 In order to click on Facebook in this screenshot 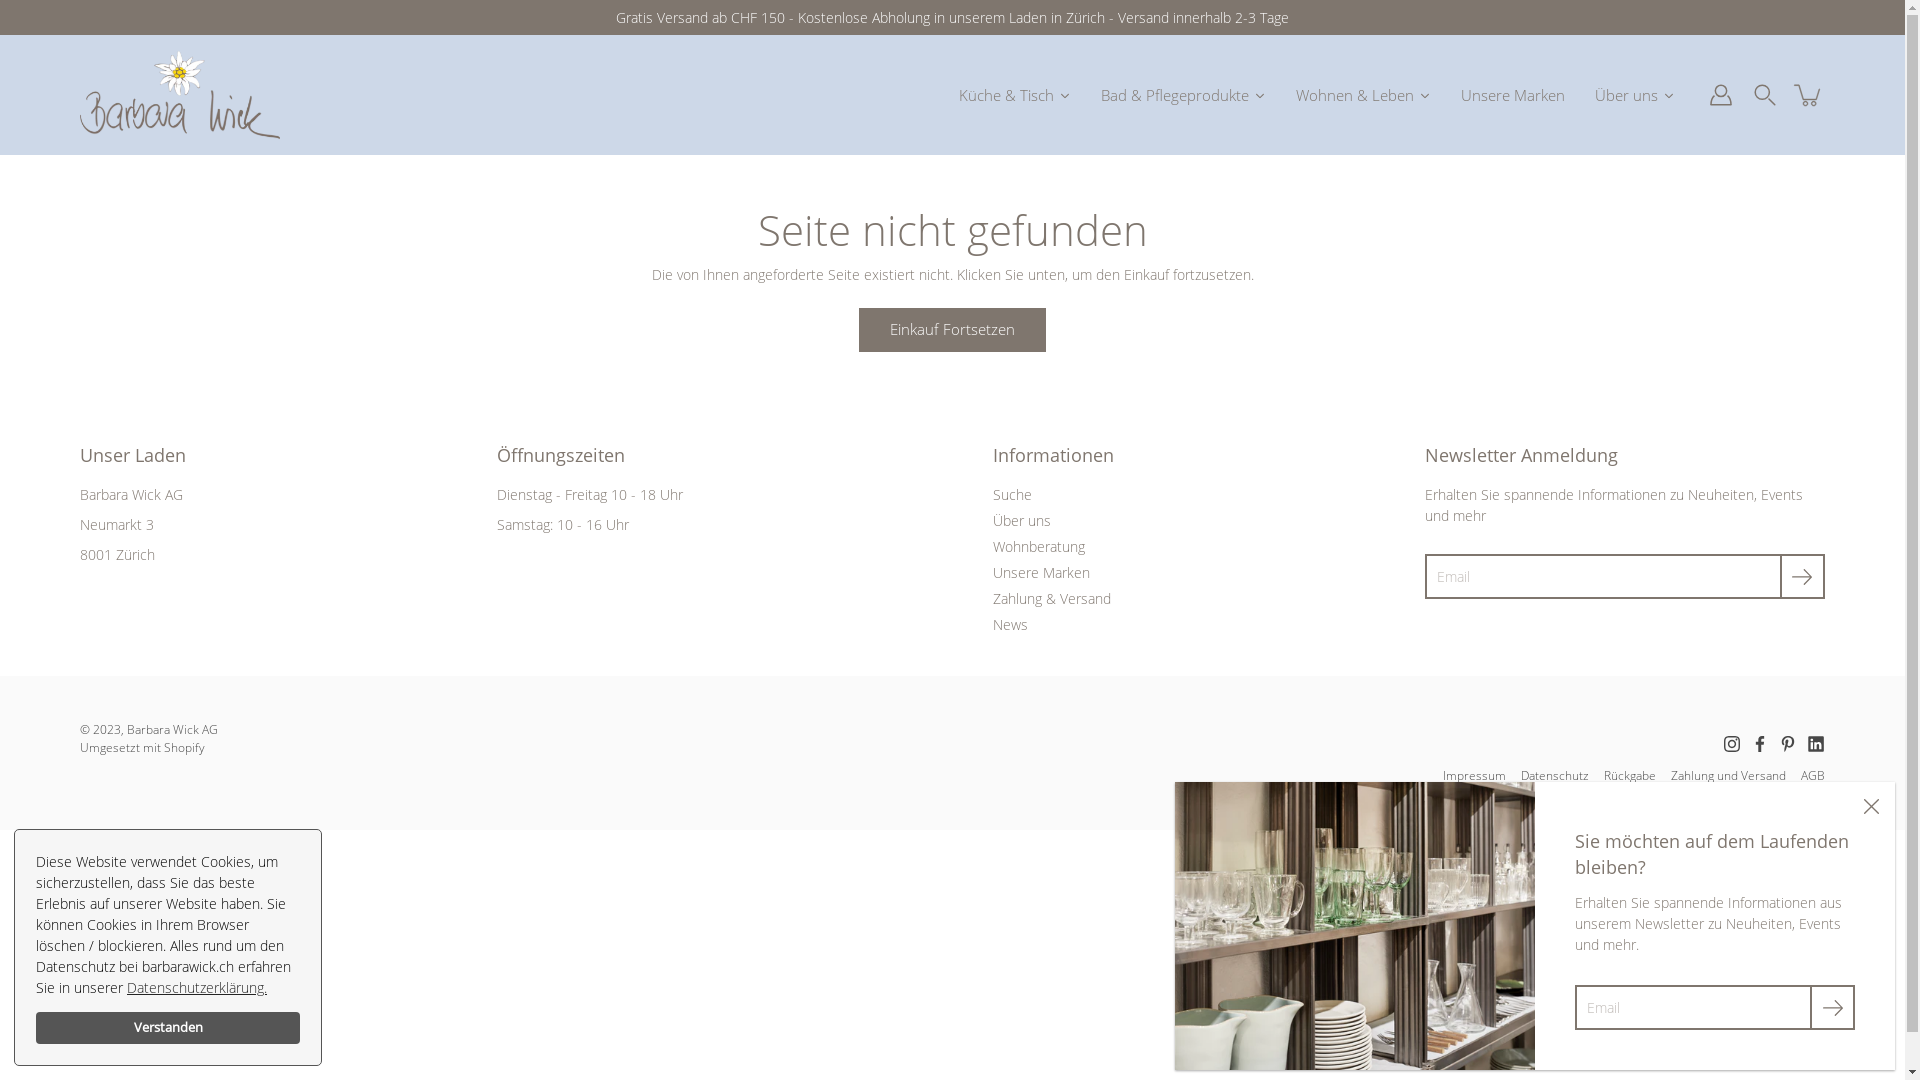, I will do `click(1760, 744)`.